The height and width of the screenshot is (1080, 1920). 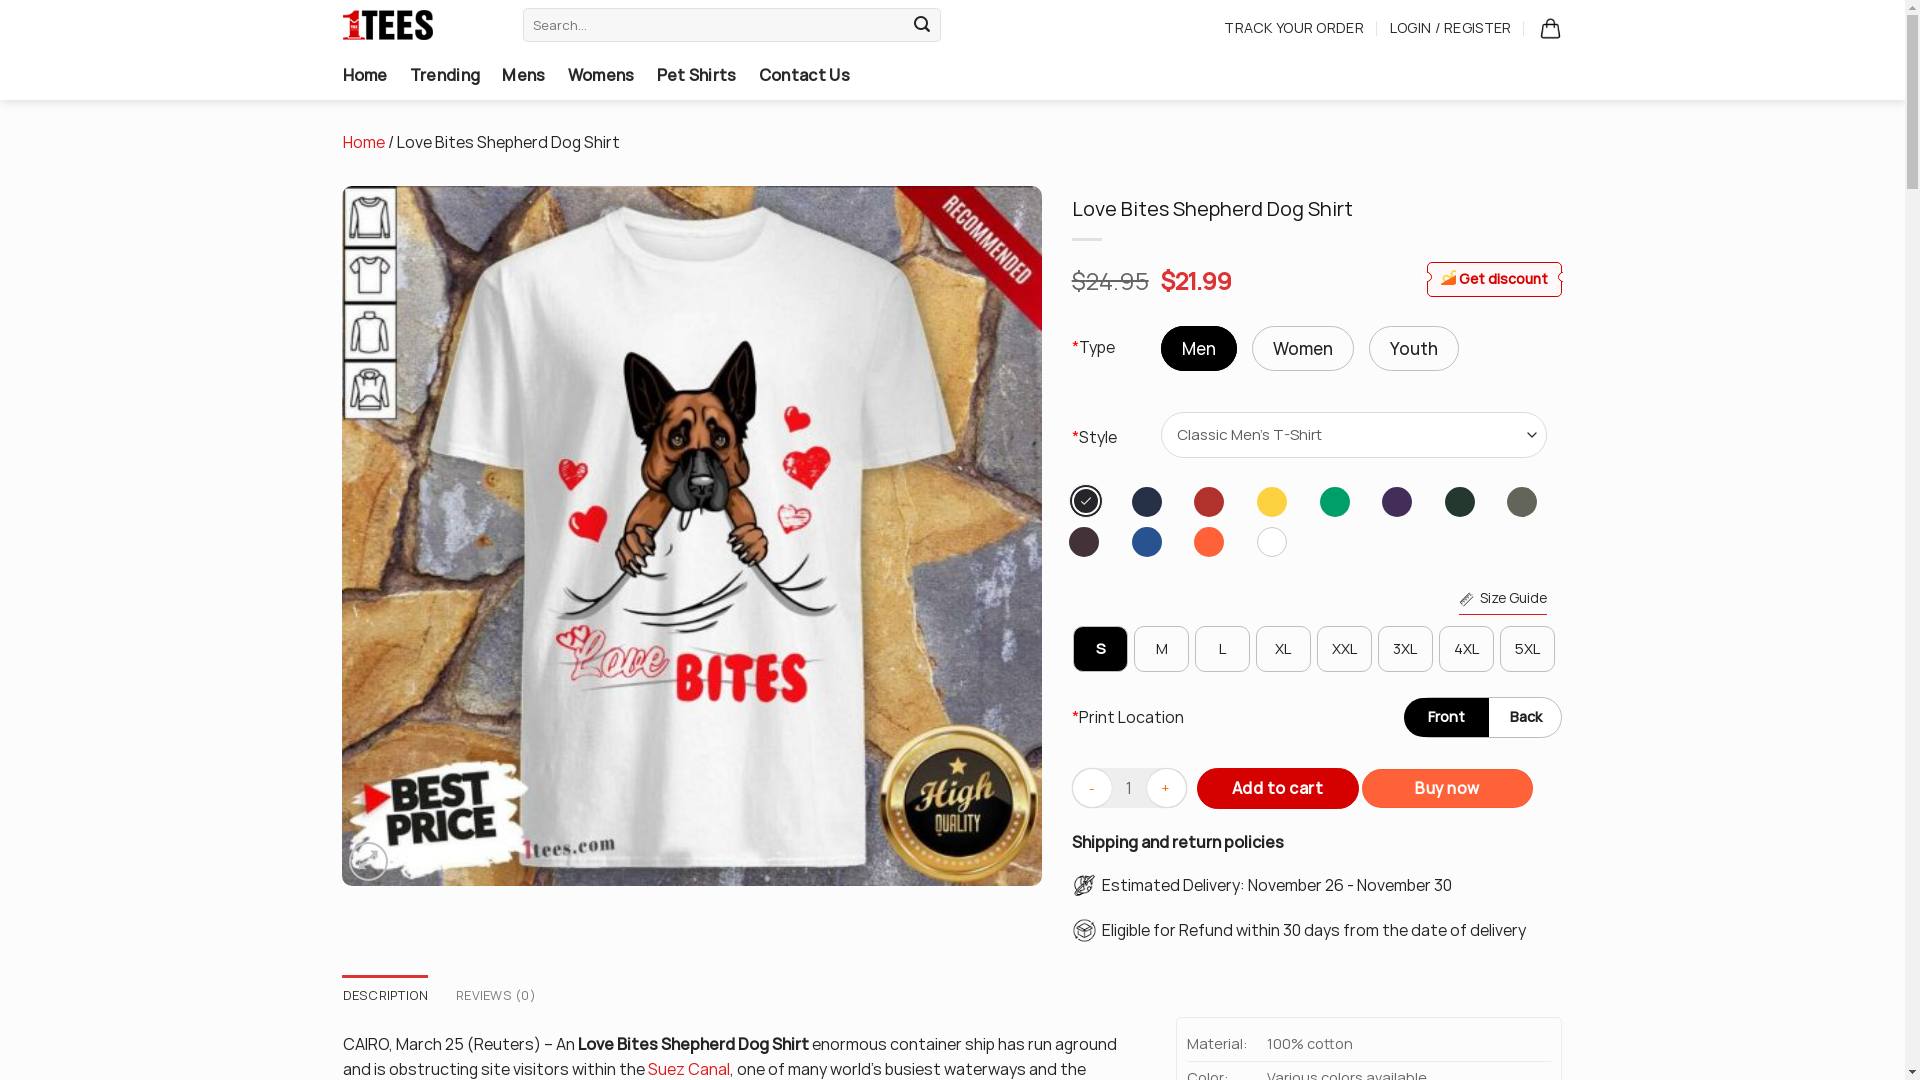 What do you see at coordinates (1451, 28) in the screenshot?
I see `LOGIN / REGISTER` at bounding box center [1451, 28].